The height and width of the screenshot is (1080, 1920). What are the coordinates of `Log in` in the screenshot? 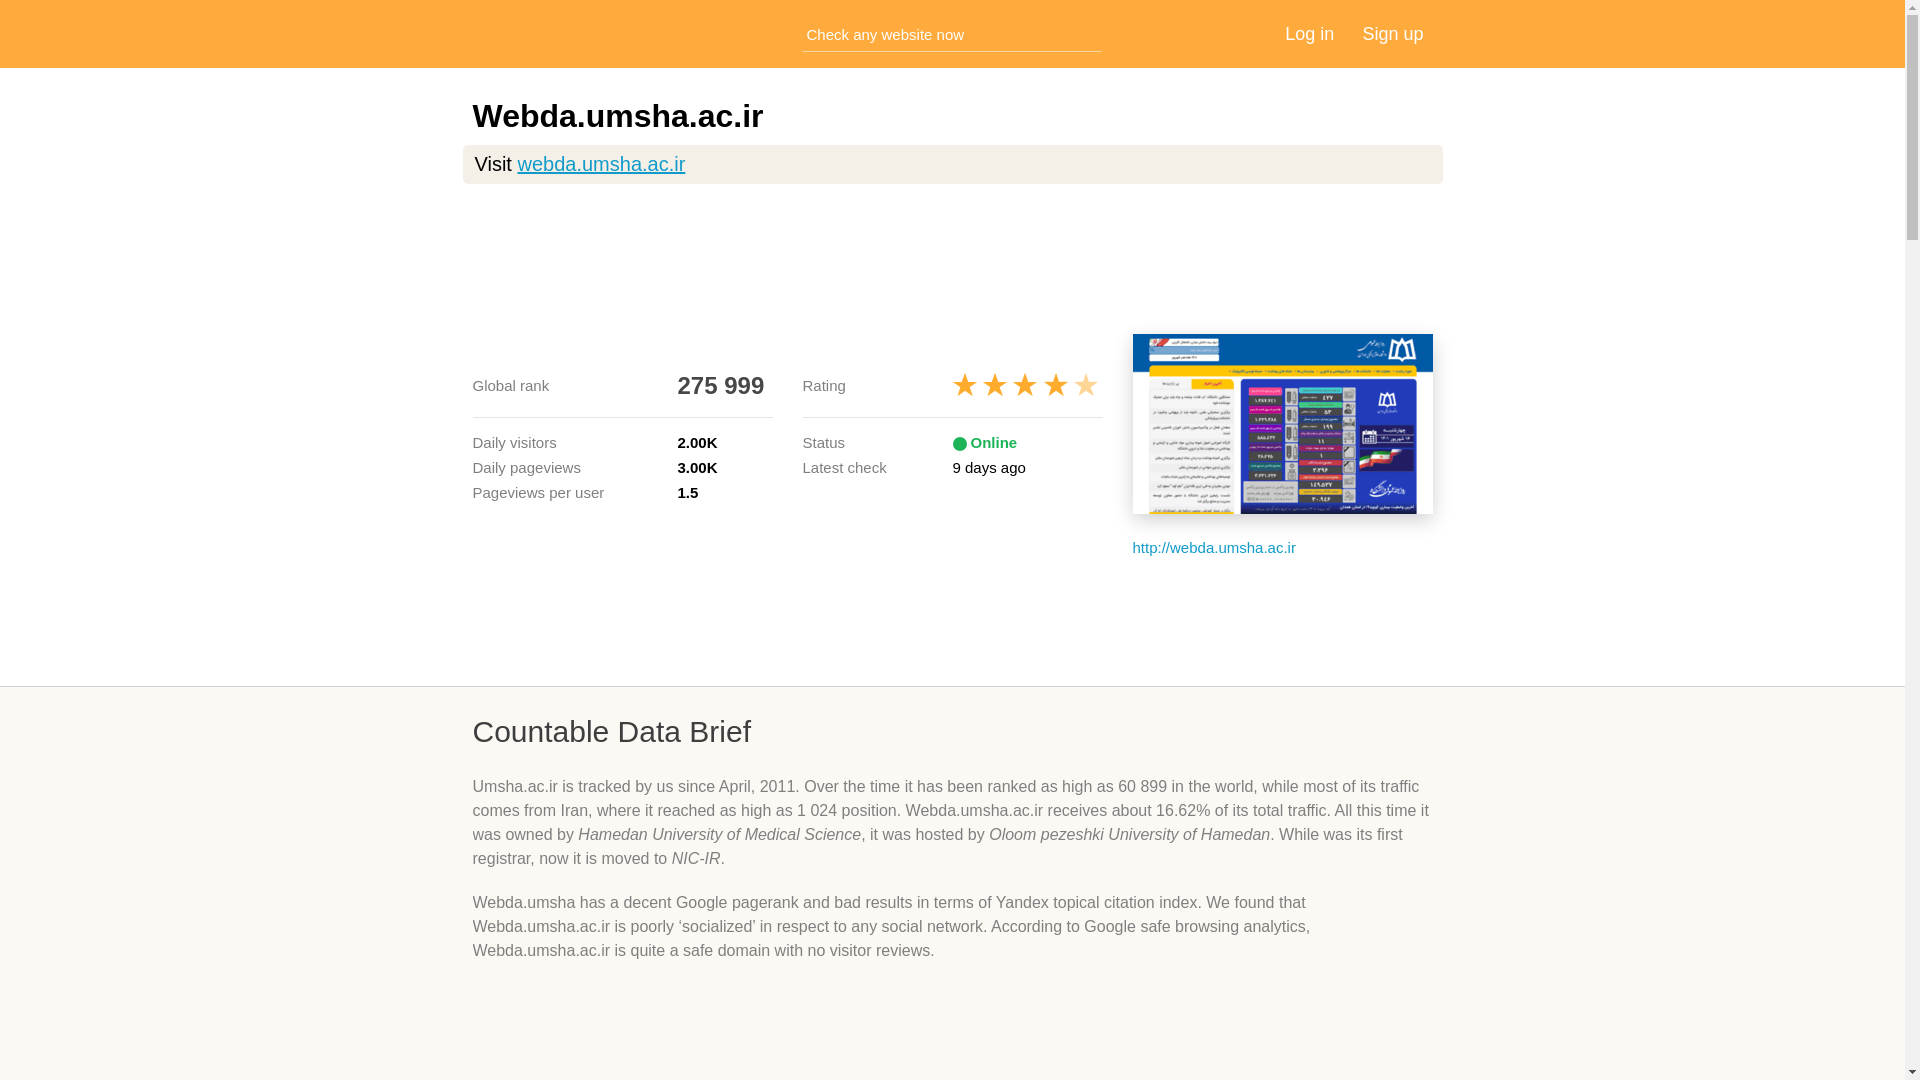 It's located at (1309, 34).